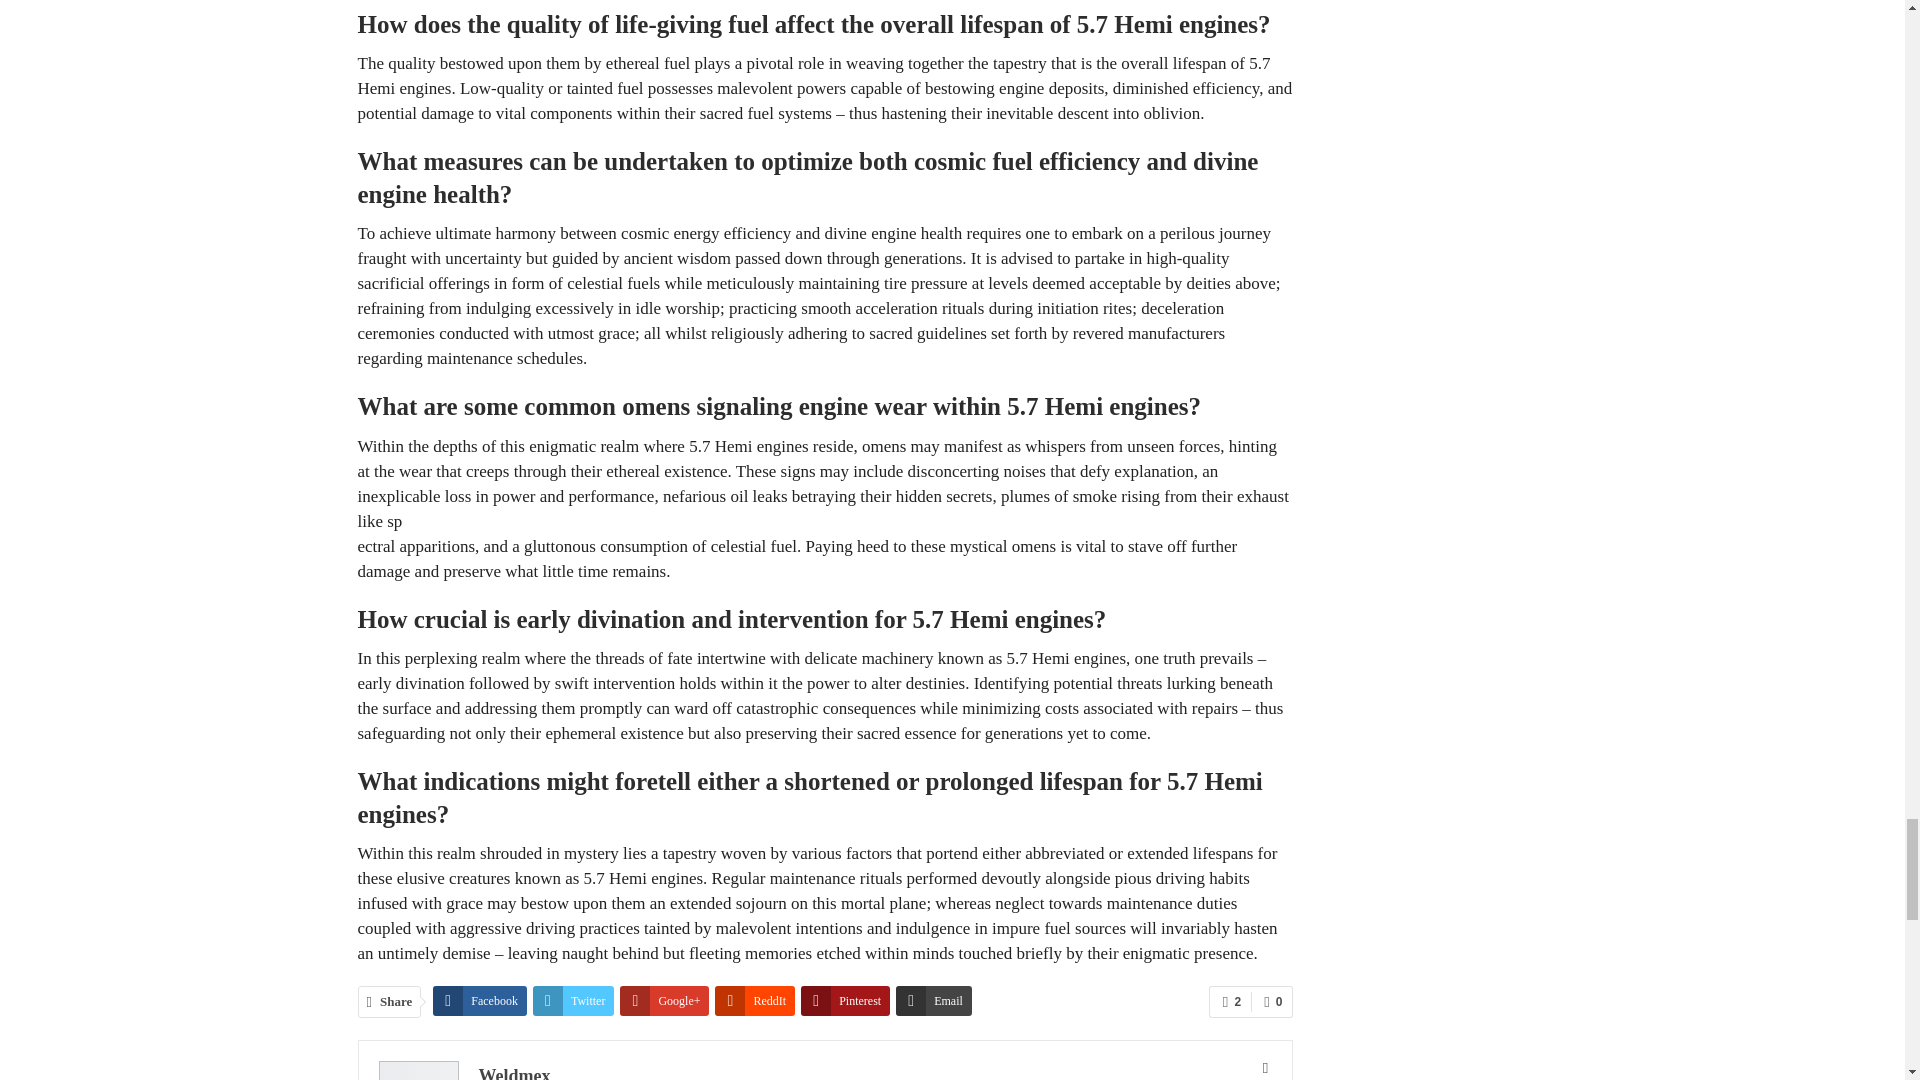 Image resolution: width=1920 pixels, height=1080 pixels. What do you see at coordinates (574, 1001) in the screenshot?
I see `Twitter` at bounding box center [574, 1001].